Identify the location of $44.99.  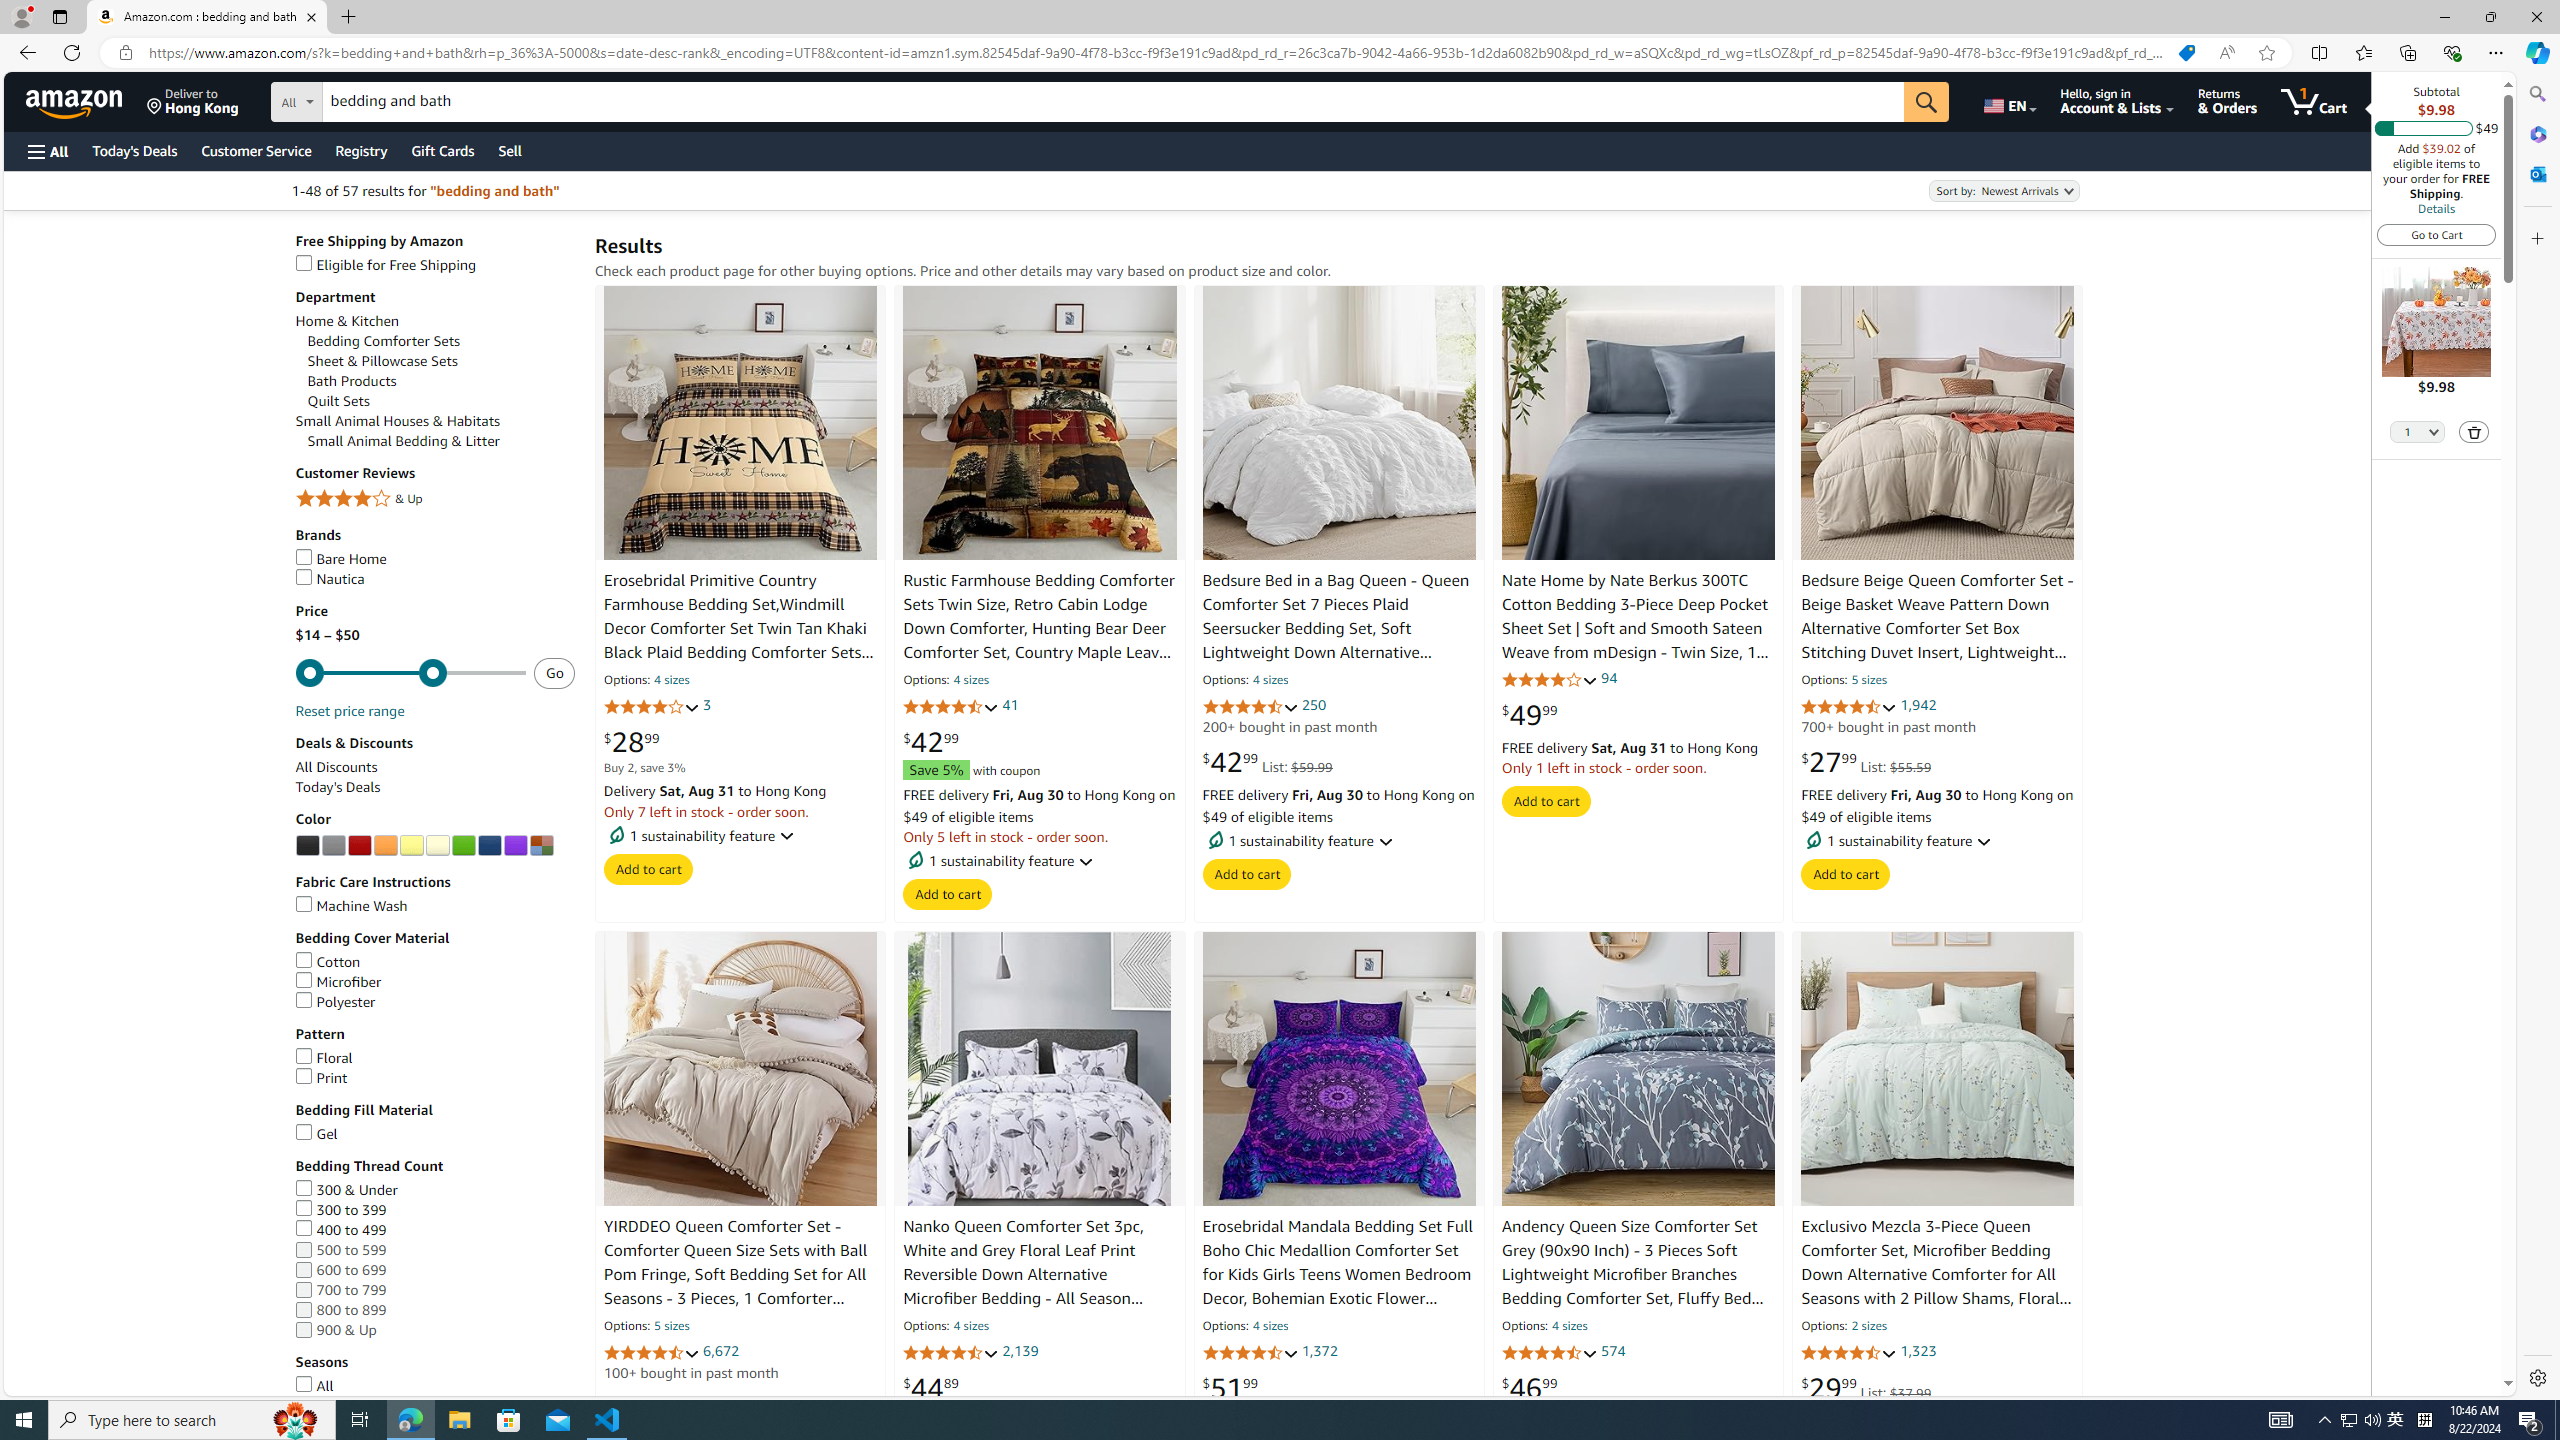
(632, 1409).